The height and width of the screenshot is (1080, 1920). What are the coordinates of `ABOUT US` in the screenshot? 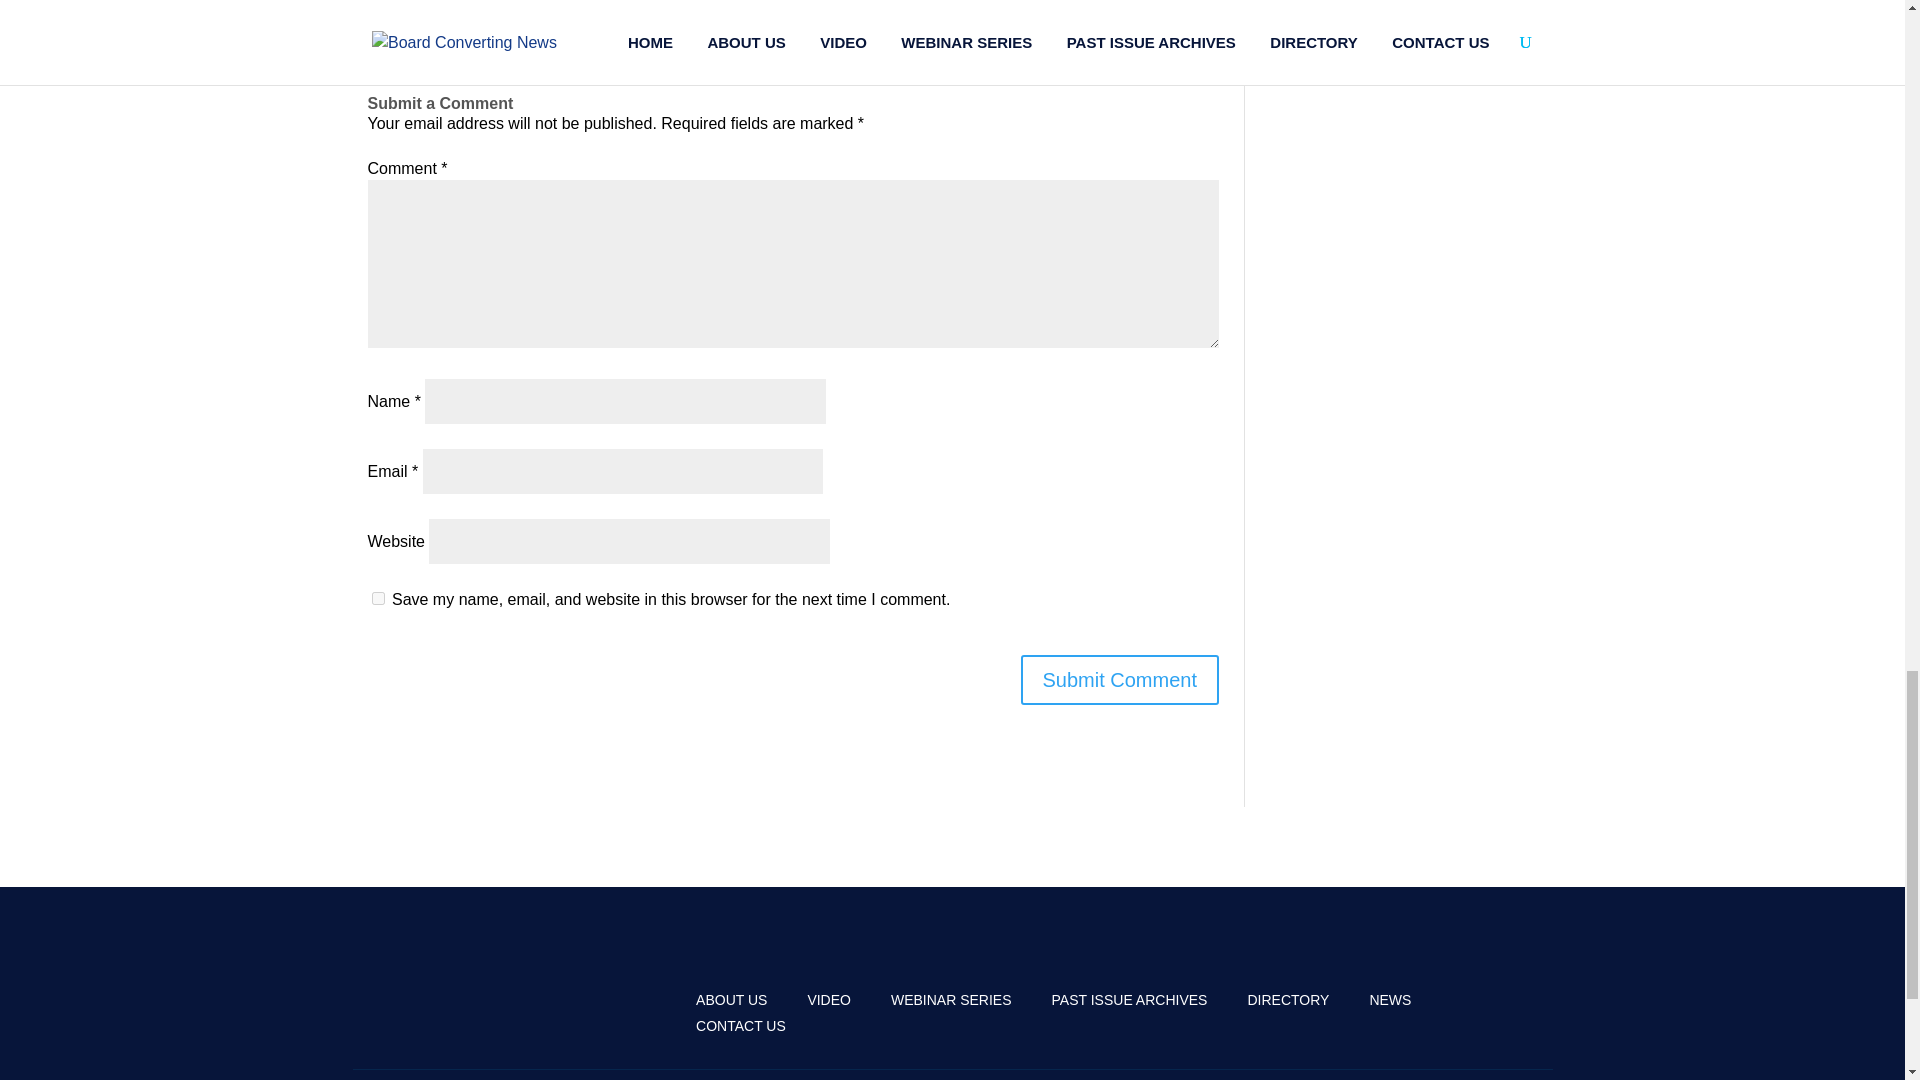 It's located at (730, 1000).